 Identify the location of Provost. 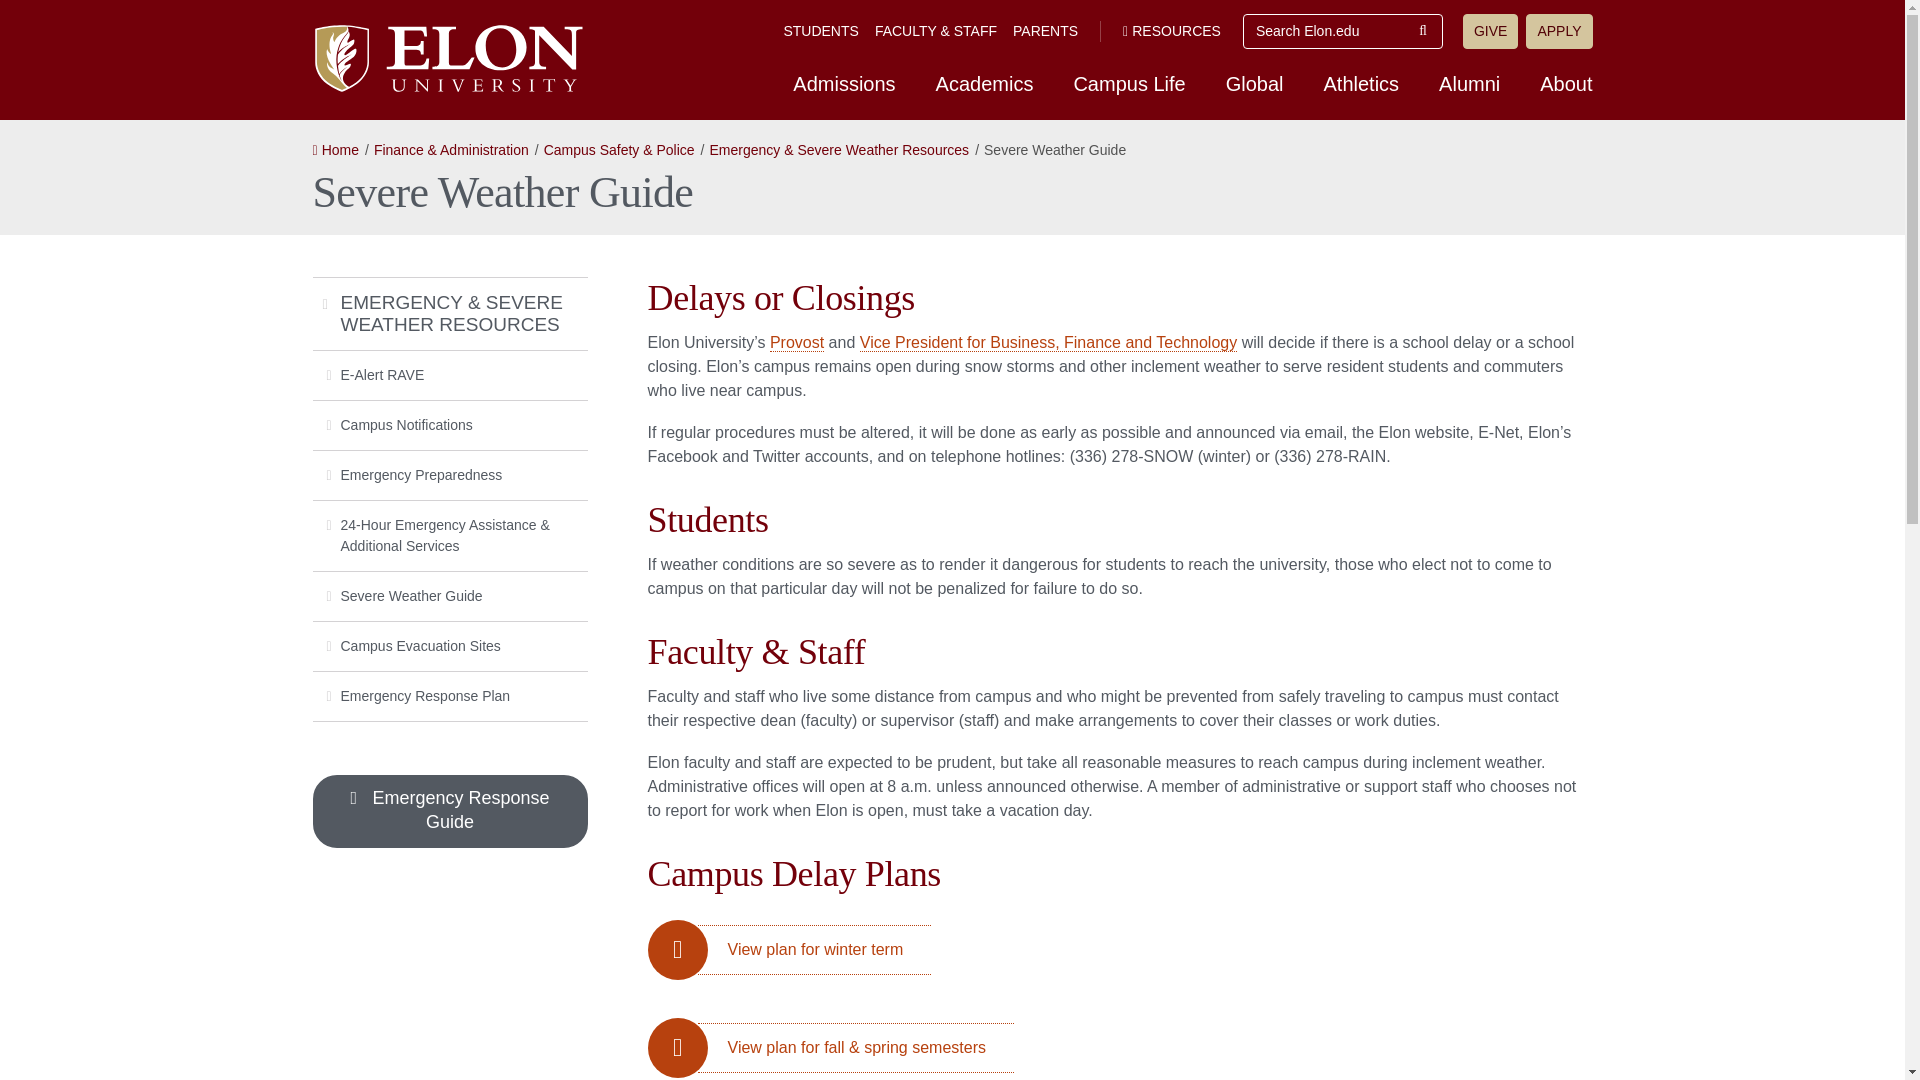
(796, 342).